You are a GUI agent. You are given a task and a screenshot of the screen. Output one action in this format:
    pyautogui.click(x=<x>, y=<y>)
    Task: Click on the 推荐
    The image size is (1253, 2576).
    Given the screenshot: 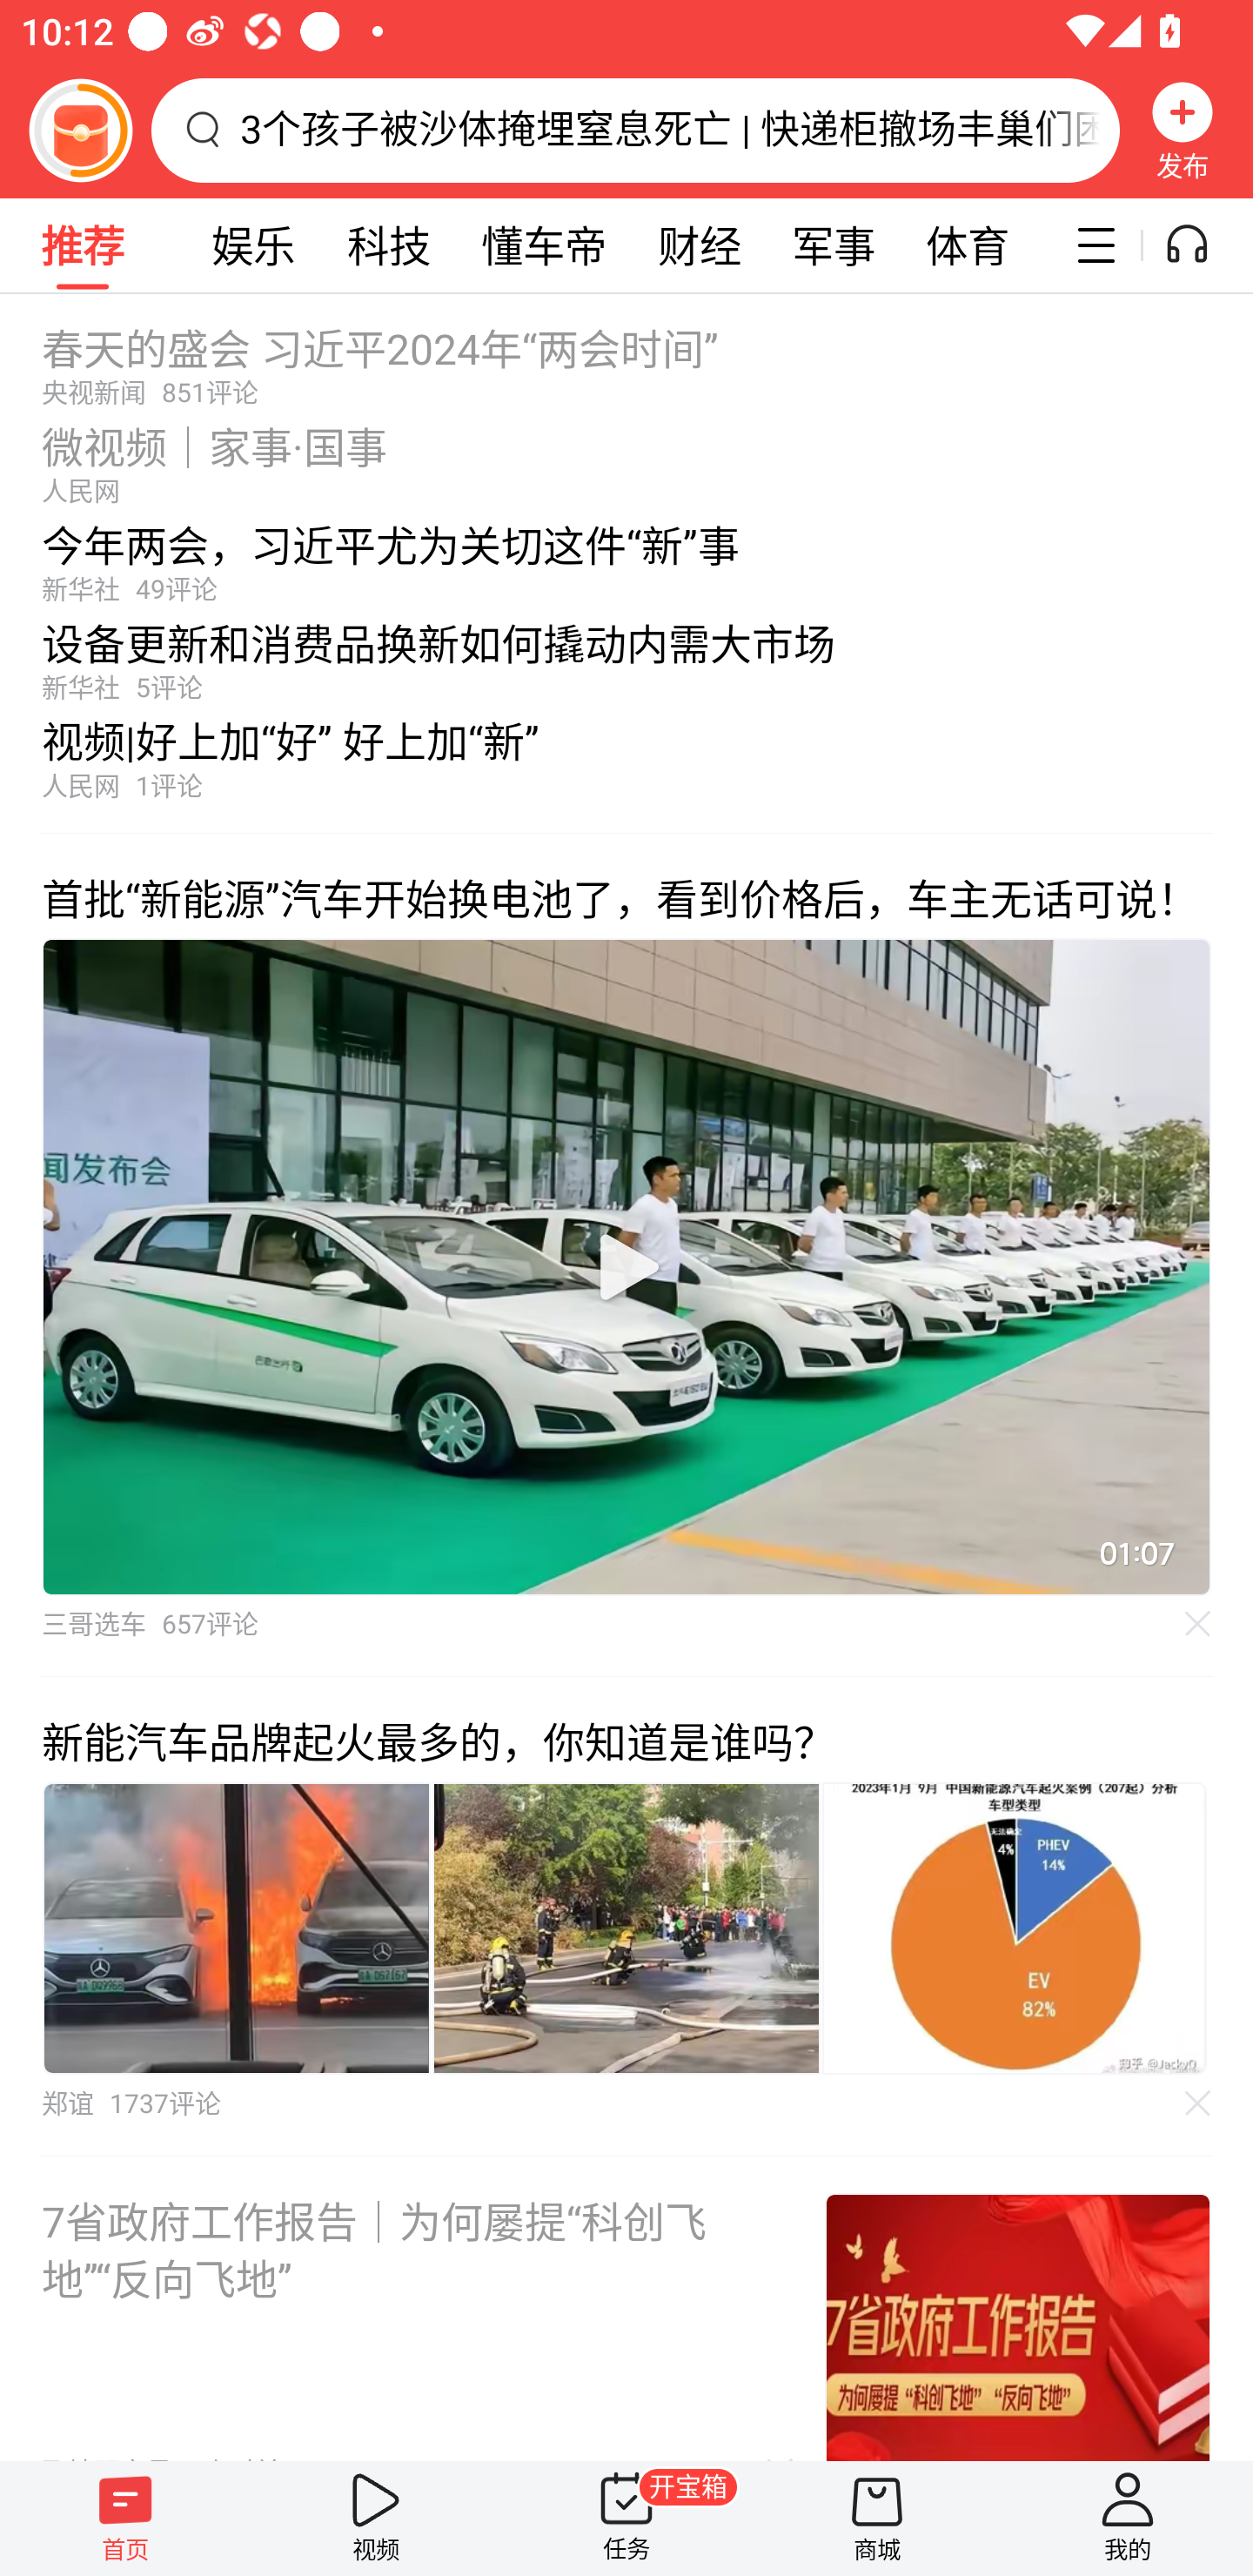 What is the action you would take?
    pyautogui.click(x=82, y=245)
    